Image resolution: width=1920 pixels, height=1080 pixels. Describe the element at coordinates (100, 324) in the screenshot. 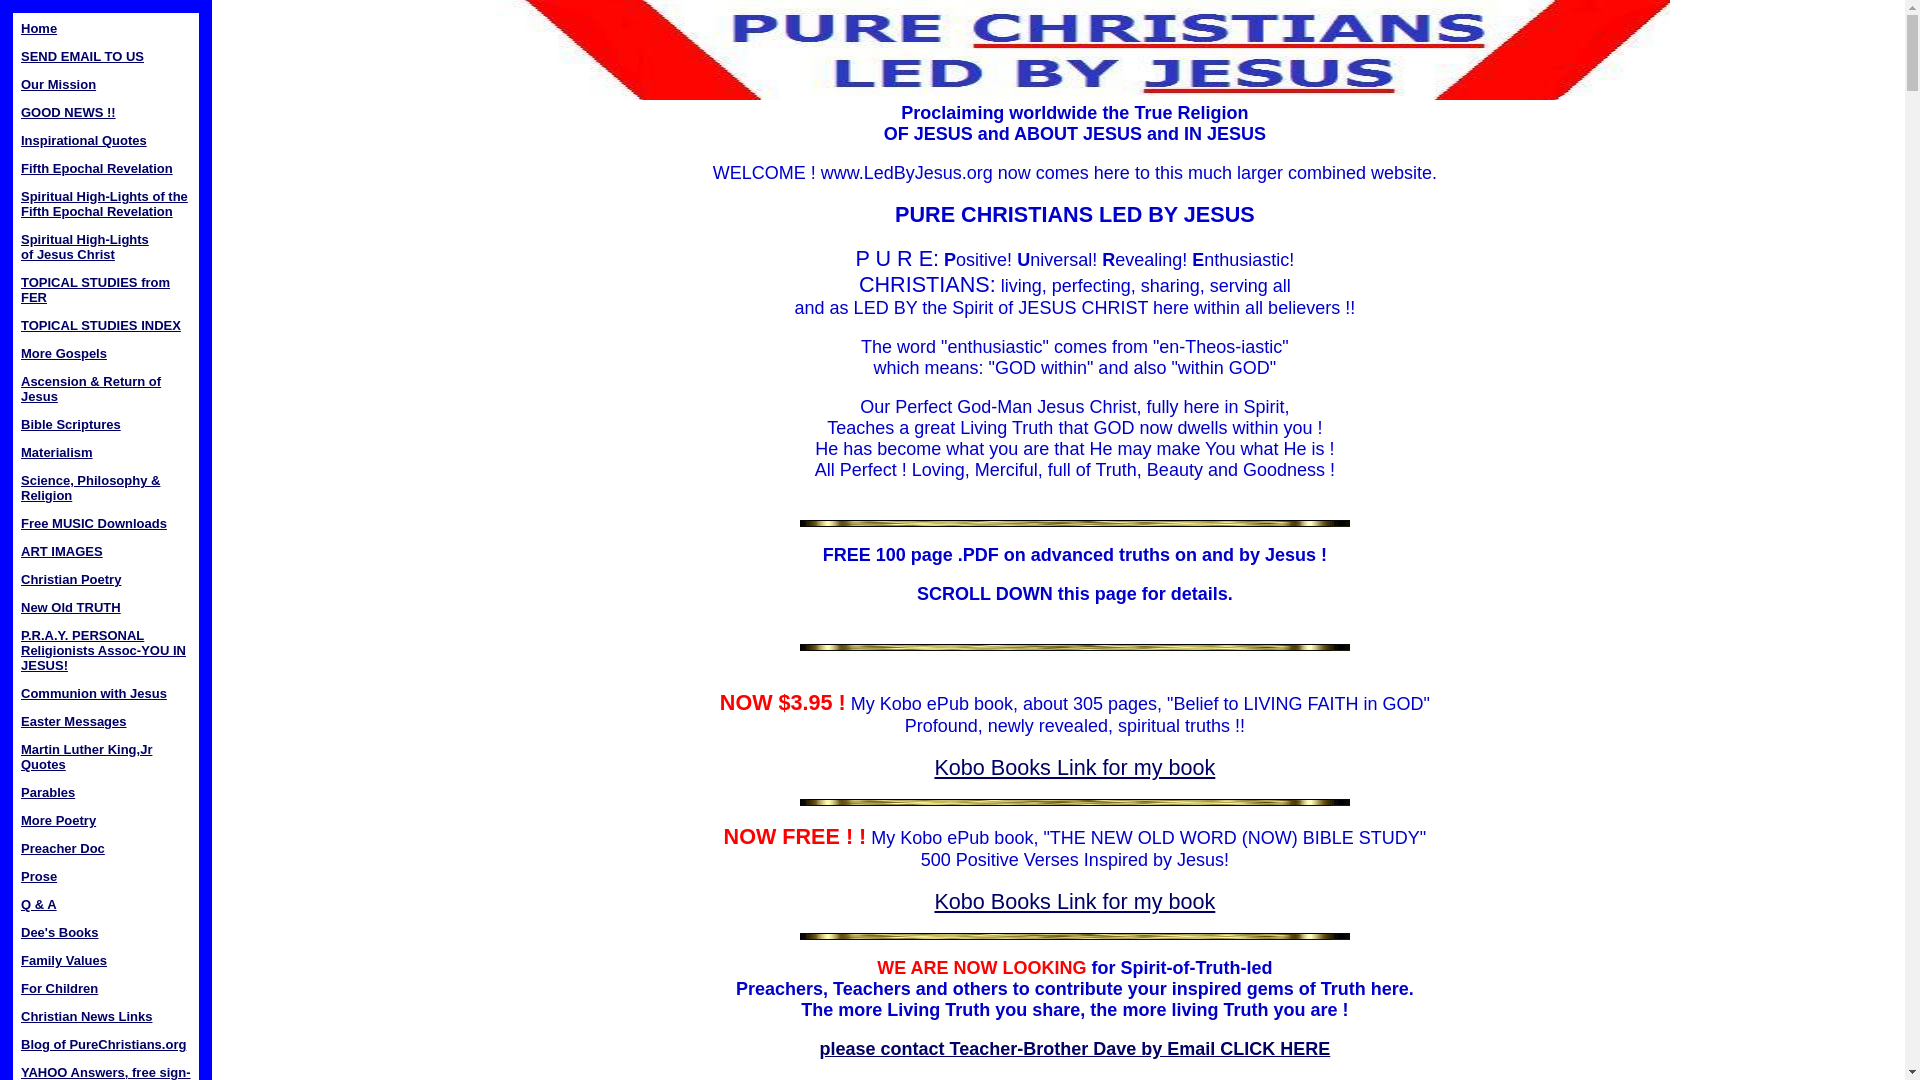

I see `ART IMAGES` at that location.